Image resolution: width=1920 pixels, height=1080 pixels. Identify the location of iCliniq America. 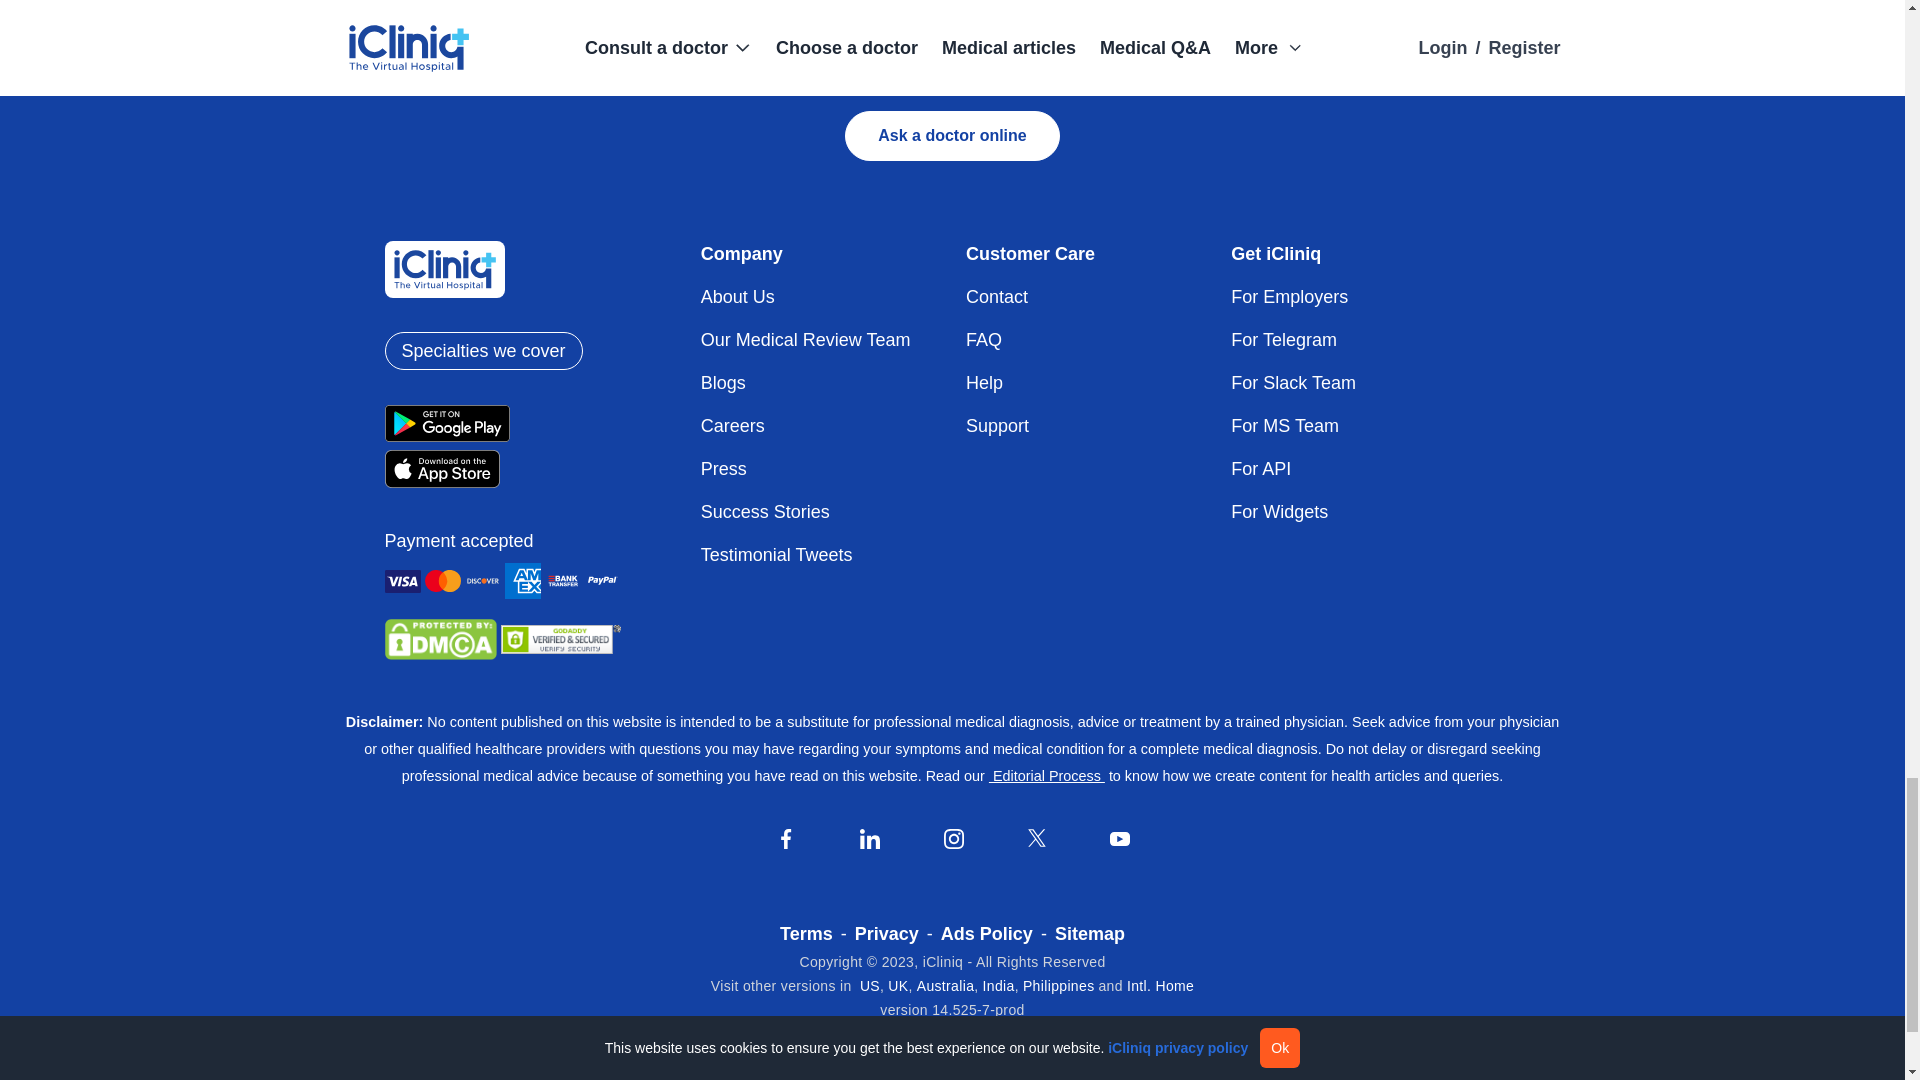
(870, 986).